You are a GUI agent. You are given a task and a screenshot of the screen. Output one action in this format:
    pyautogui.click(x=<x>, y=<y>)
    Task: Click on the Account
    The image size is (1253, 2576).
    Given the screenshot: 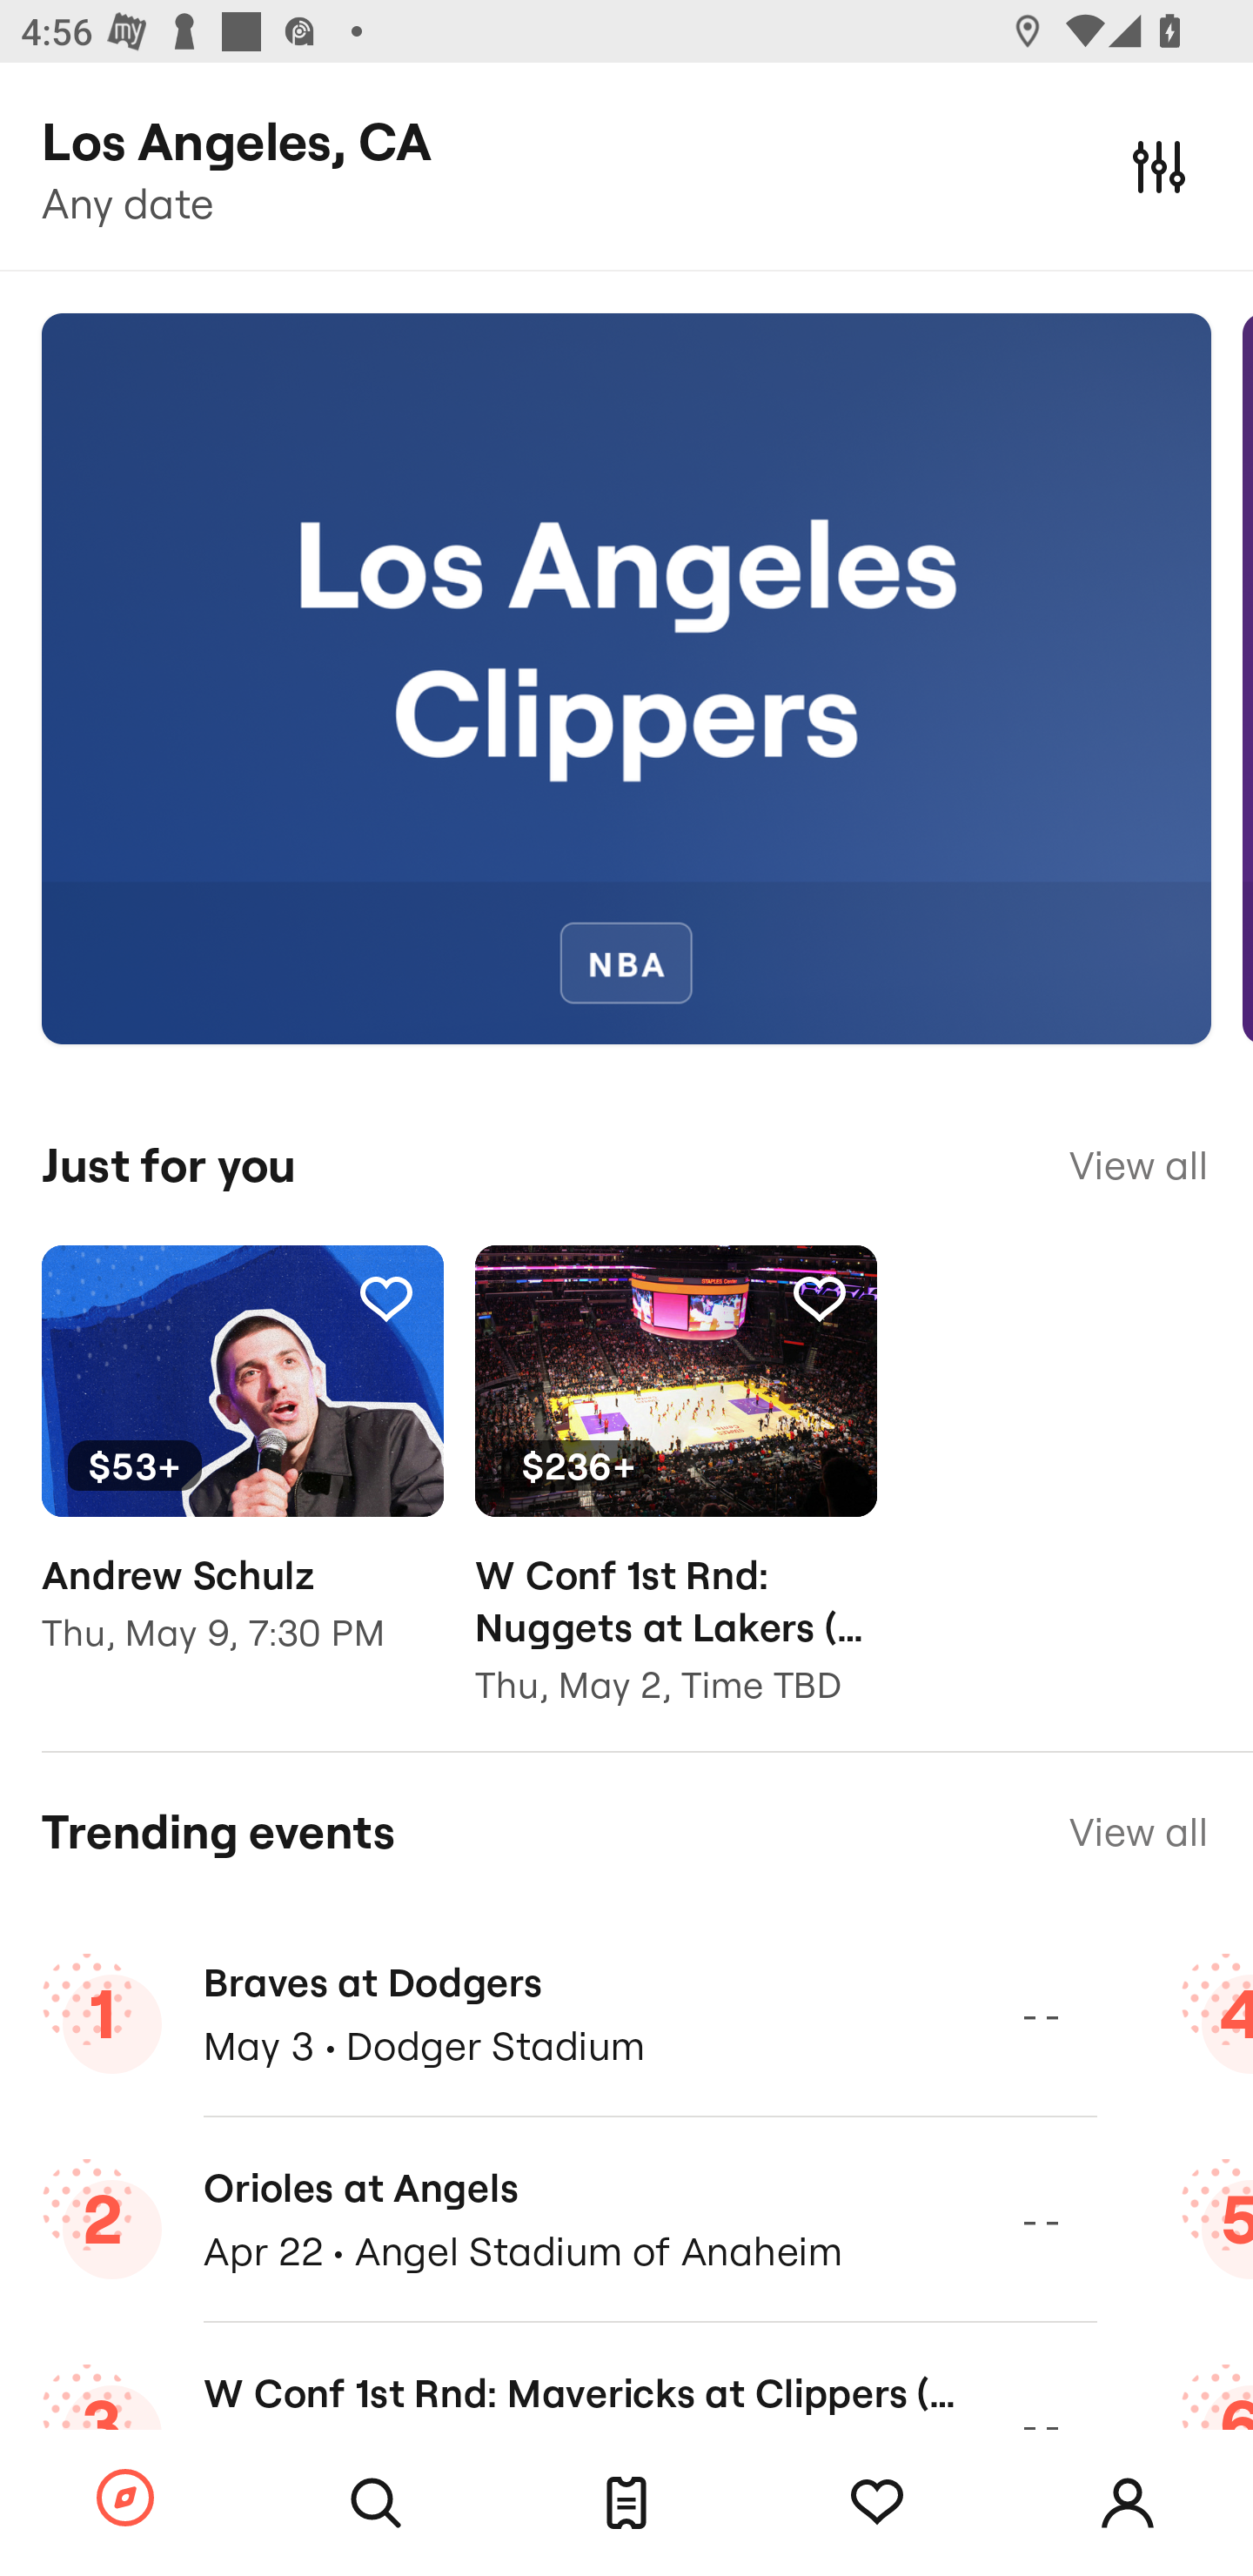 What is the action you would take?
    pyautogui.click(x=1128, y=2503)
    